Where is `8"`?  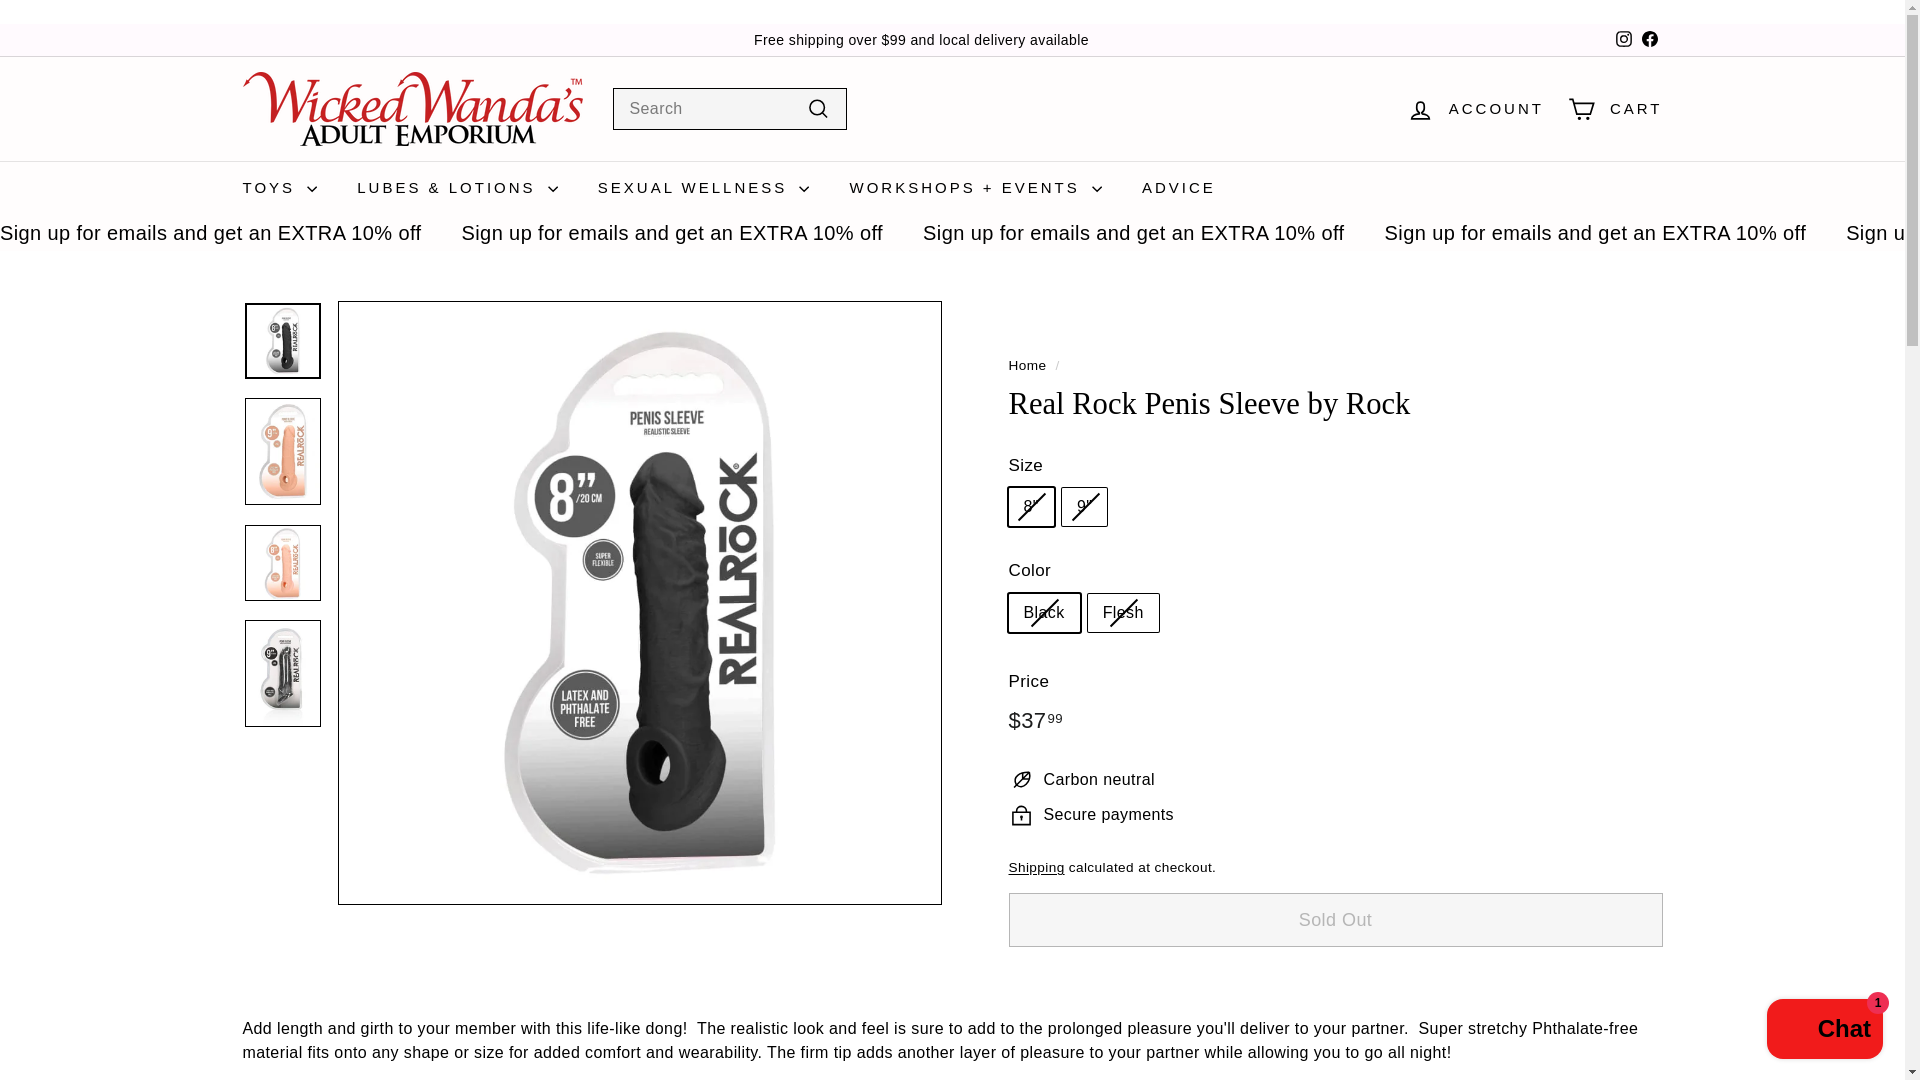
8" is located at coordinates (1475, 109).